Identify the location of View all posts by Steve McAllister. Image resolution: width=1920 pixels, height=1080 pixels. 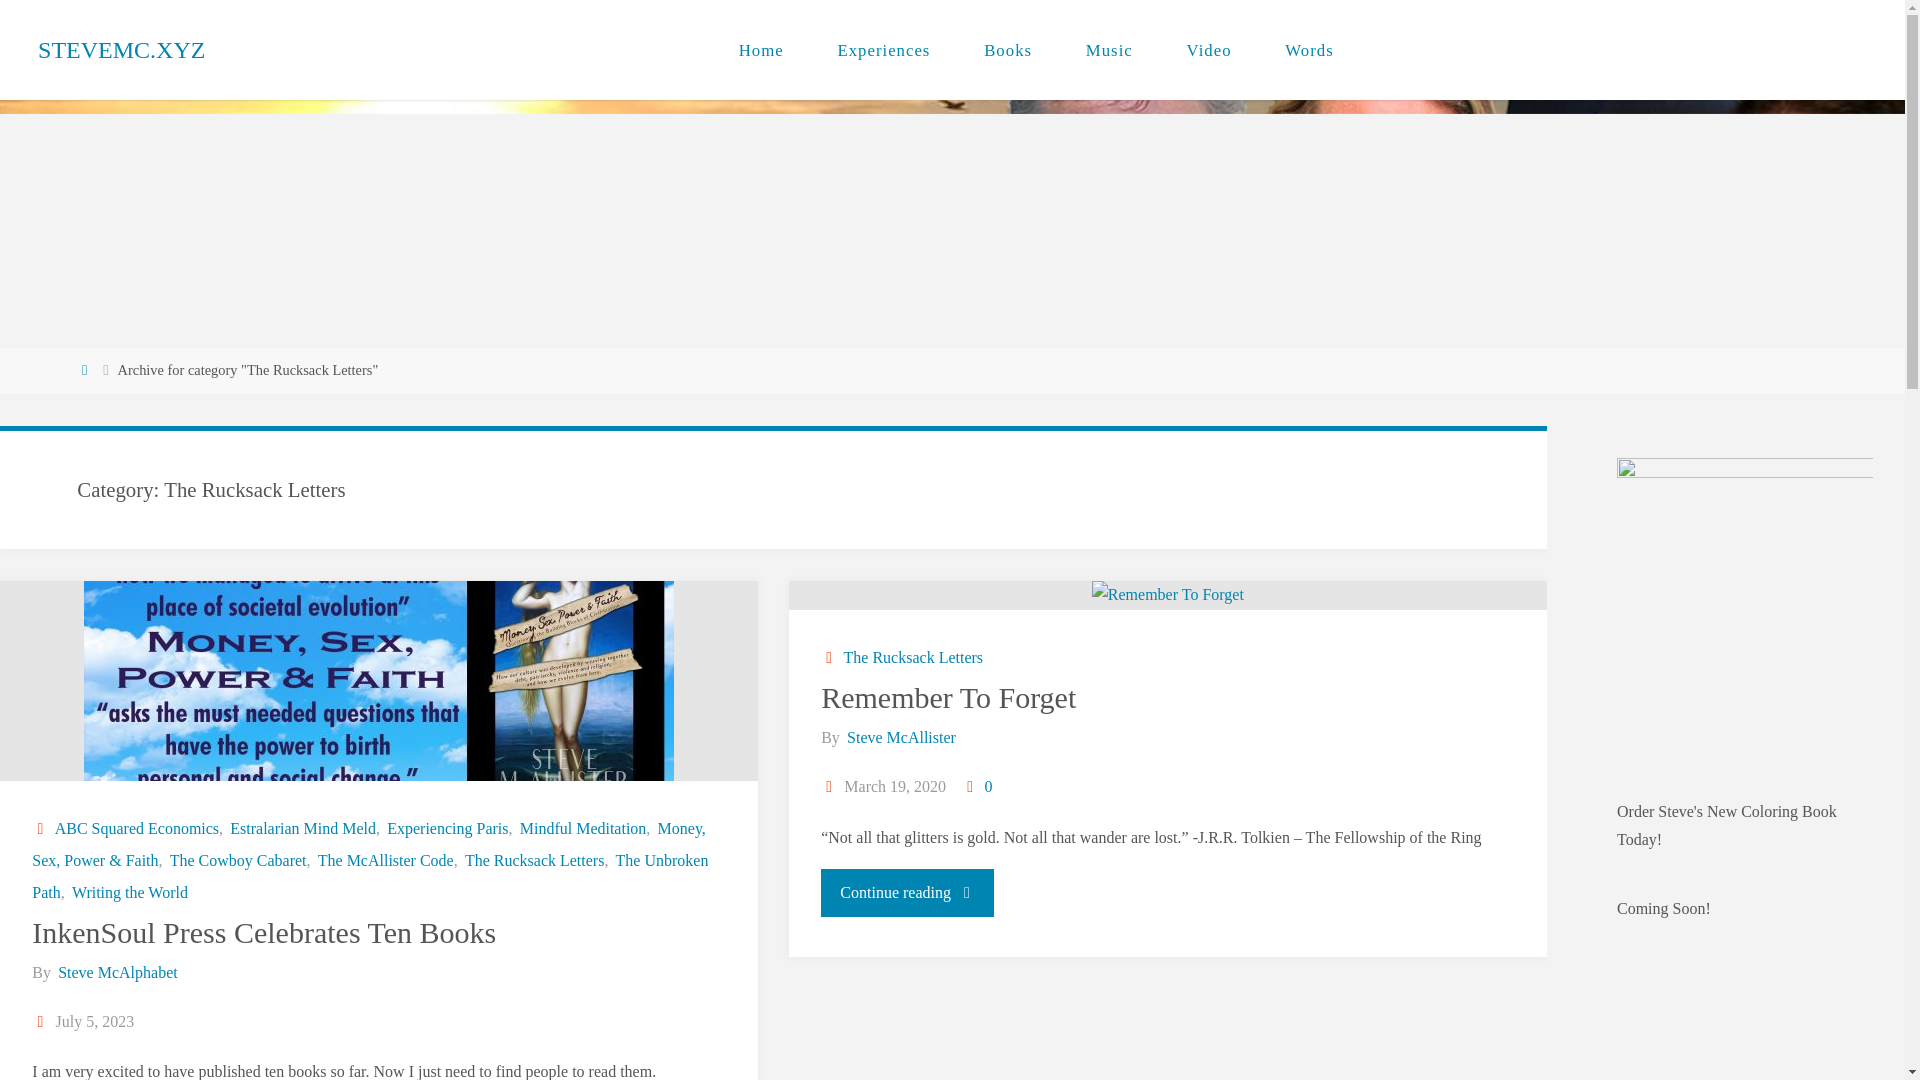
(900, 738).